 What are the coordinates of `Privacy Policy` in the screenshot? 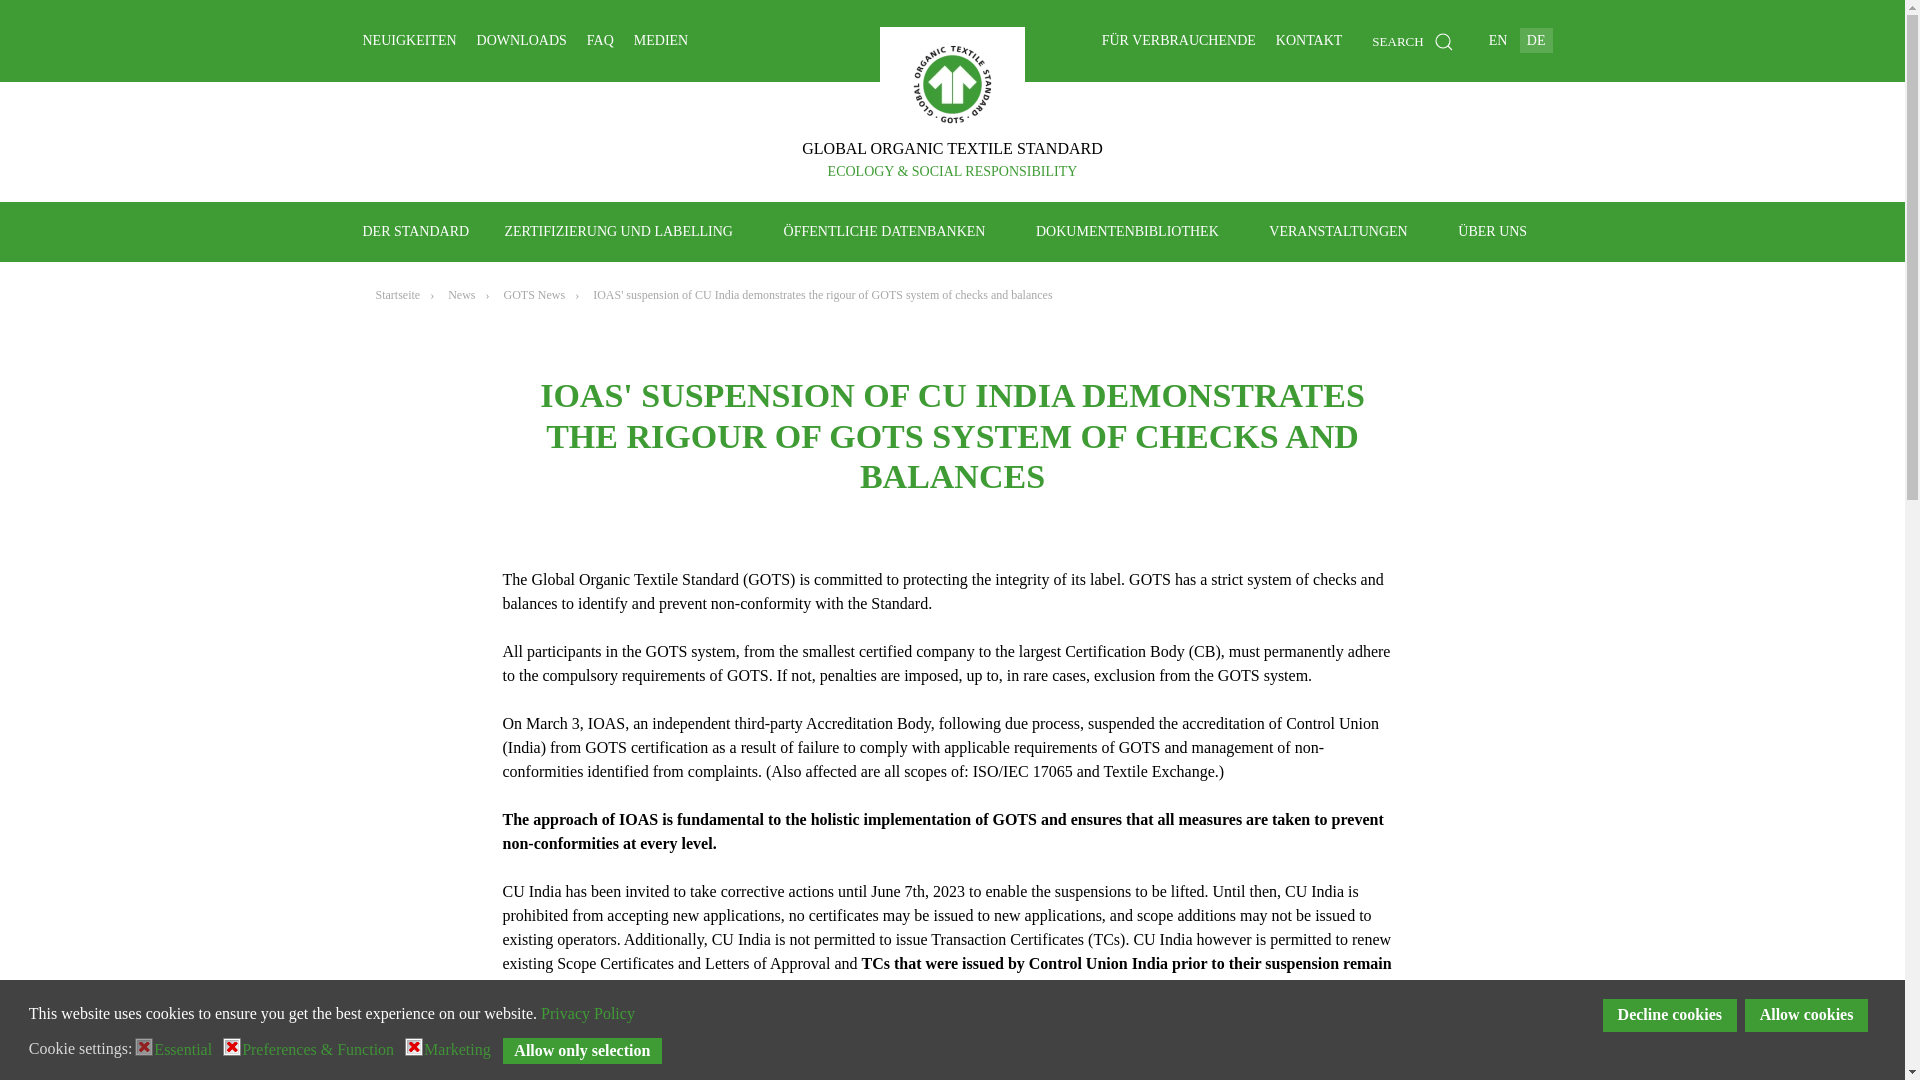 It's located at (588, 1013).